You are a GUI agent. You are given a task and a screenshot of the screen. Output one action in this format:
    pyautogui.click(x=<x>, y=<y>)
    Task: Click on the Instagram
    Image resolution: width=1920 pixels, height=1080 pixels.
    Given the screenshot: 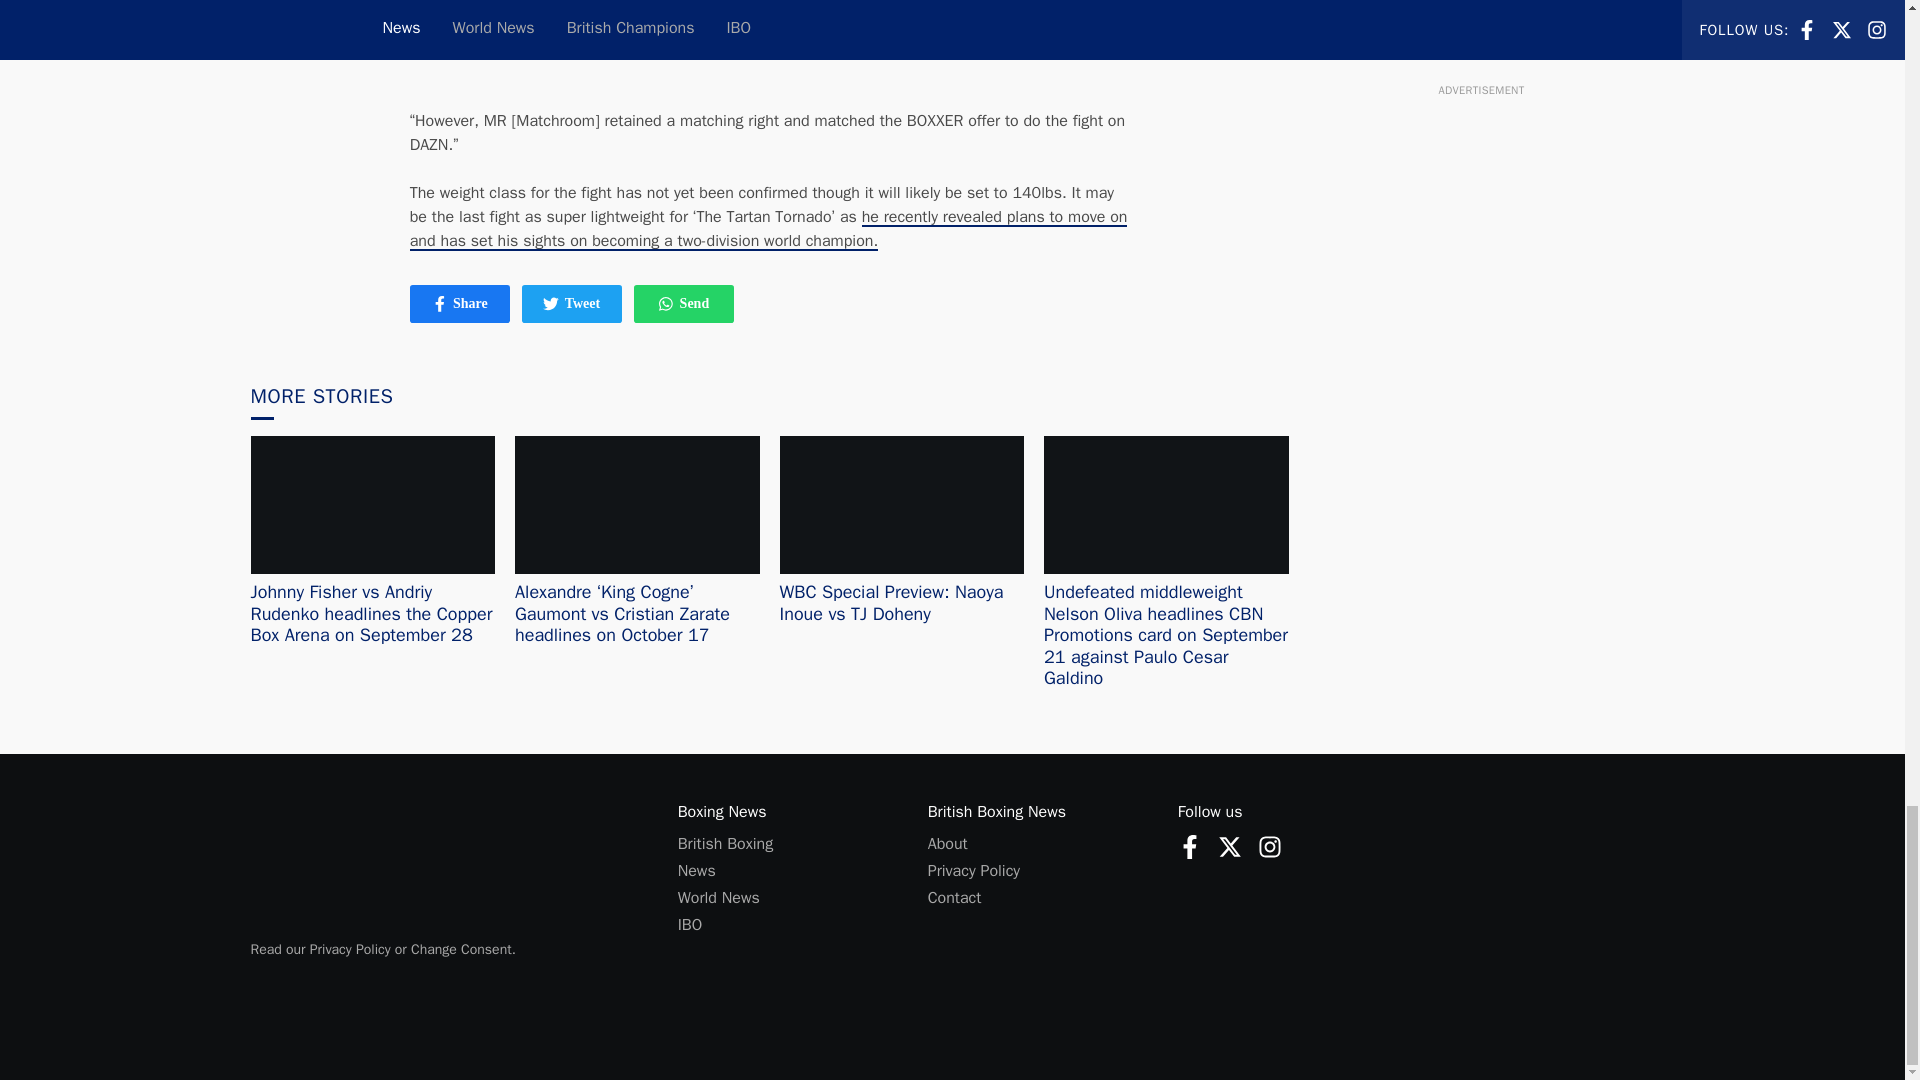 What is the action you would take?
    pyautogui.click(x=1230, y=846)
    